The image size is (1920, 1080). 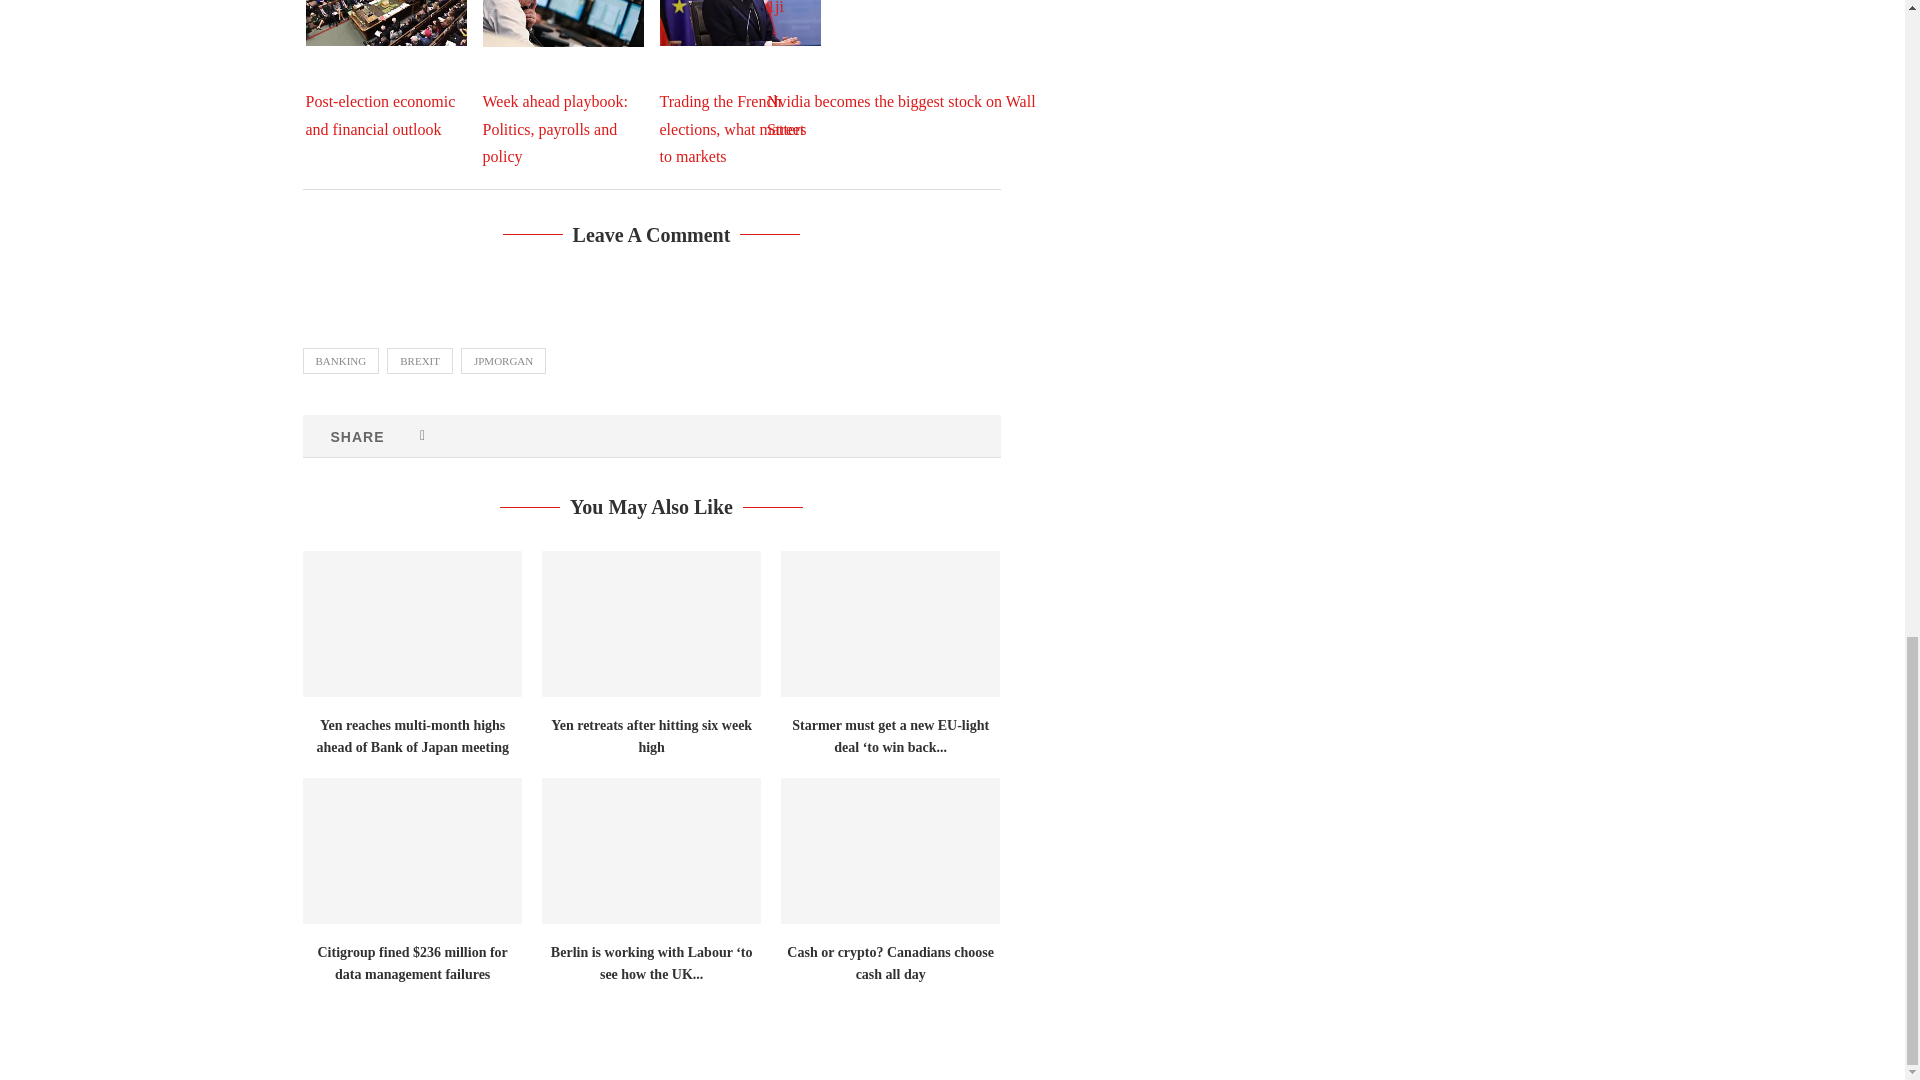 What do you see at coordinates (916, 69) in the screenshot?
I see `Nvidia becomes the biggest stock on Wall Street` at bounding box center [916, 69].